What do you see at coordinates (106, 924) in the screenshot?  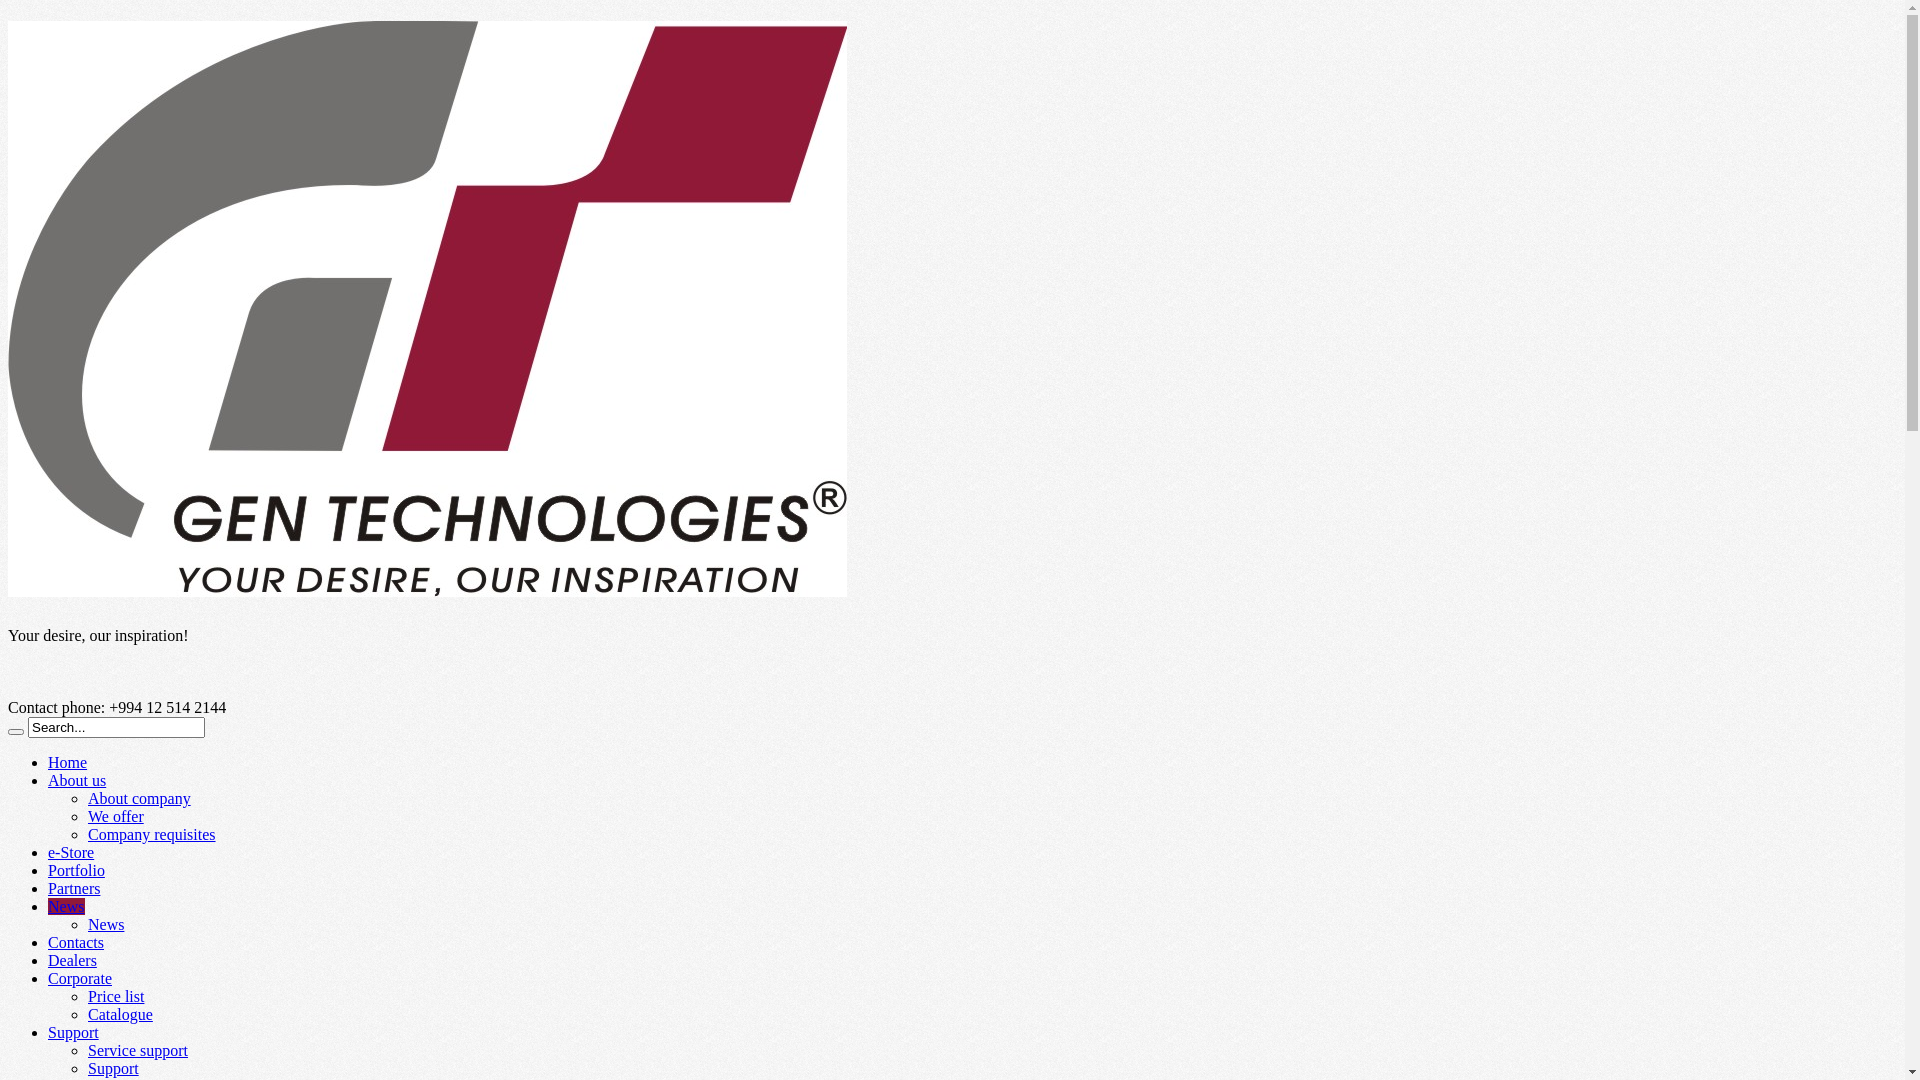 I see `News` at bounding box center [106, 924].